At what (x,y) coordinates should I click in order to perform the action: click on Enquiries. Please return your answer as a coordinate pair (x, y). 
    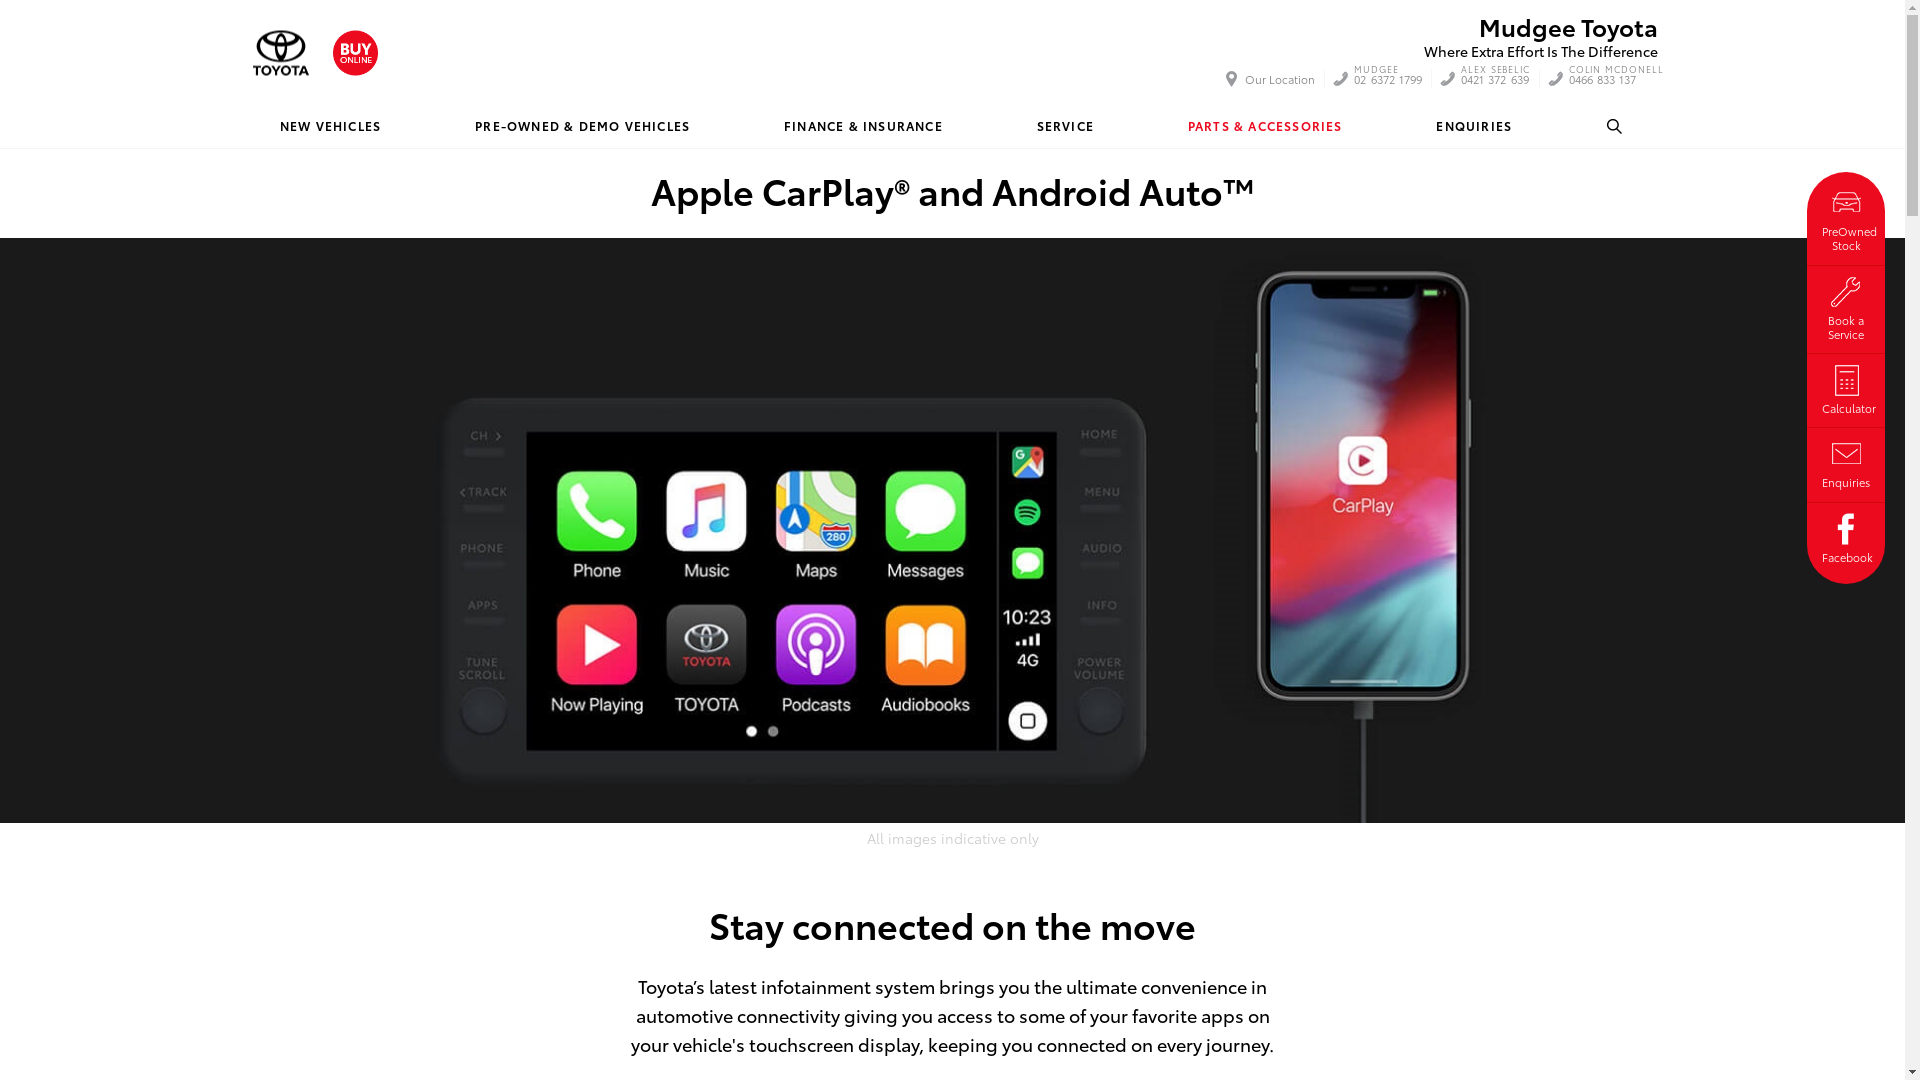
    Looking at the image, I should click on (1846, 461).